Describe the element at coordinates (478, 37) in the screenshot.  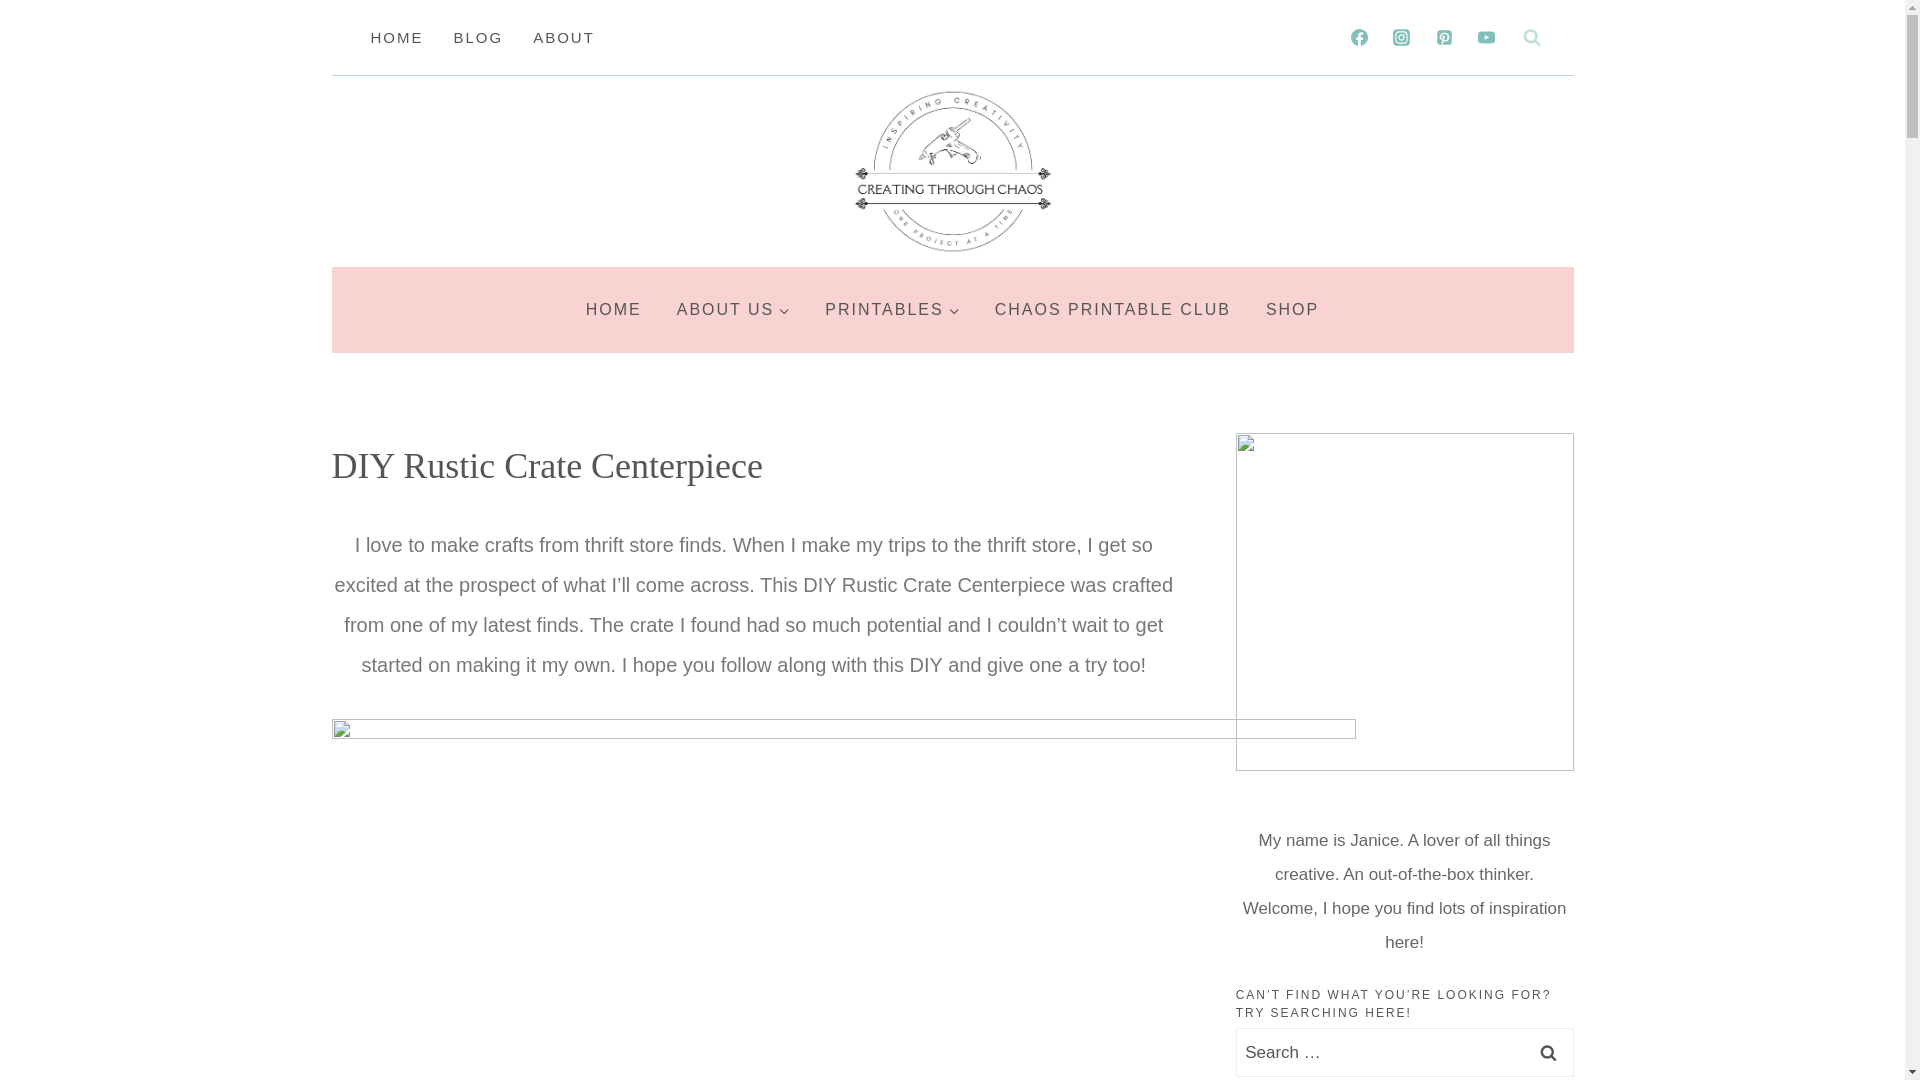
I see `BLOG` at that location.